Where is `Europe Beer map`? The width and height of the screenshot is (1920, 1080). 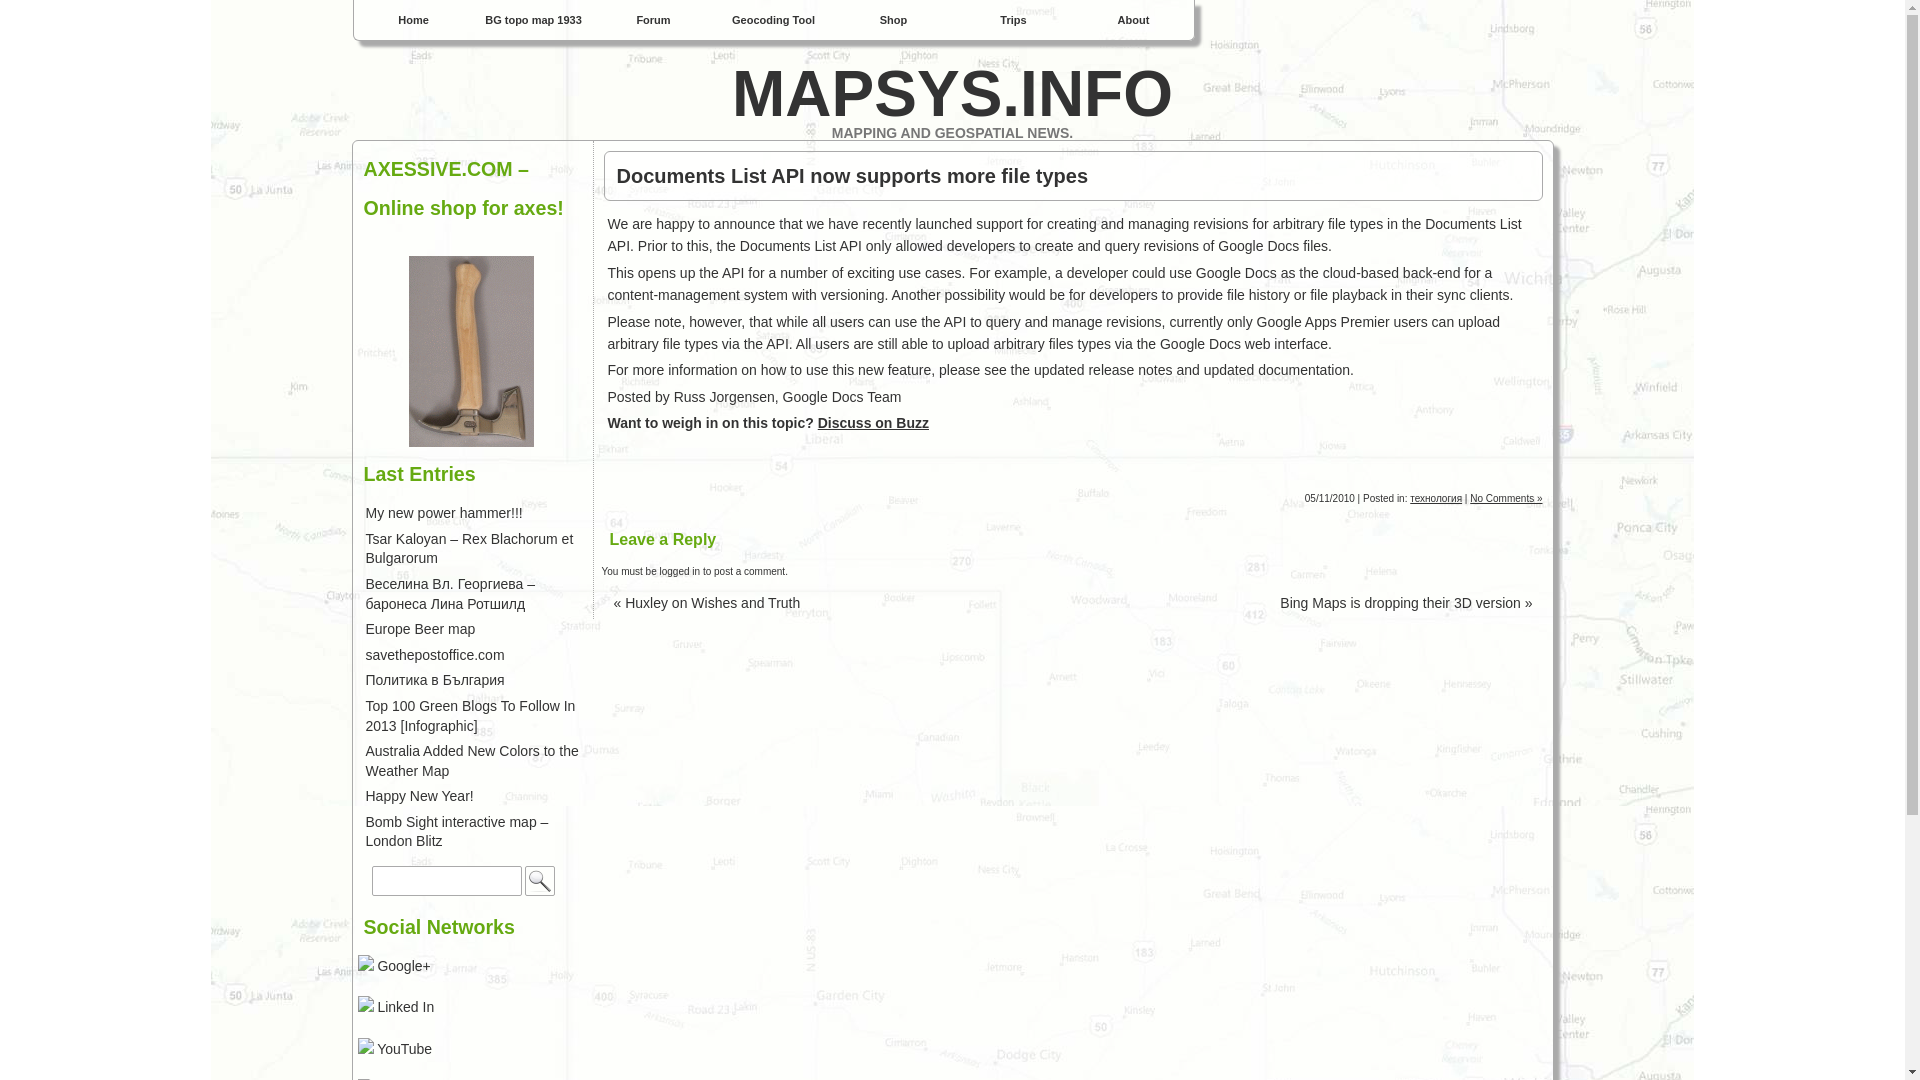
Europe Beer map is located at coordinates (421, 629).